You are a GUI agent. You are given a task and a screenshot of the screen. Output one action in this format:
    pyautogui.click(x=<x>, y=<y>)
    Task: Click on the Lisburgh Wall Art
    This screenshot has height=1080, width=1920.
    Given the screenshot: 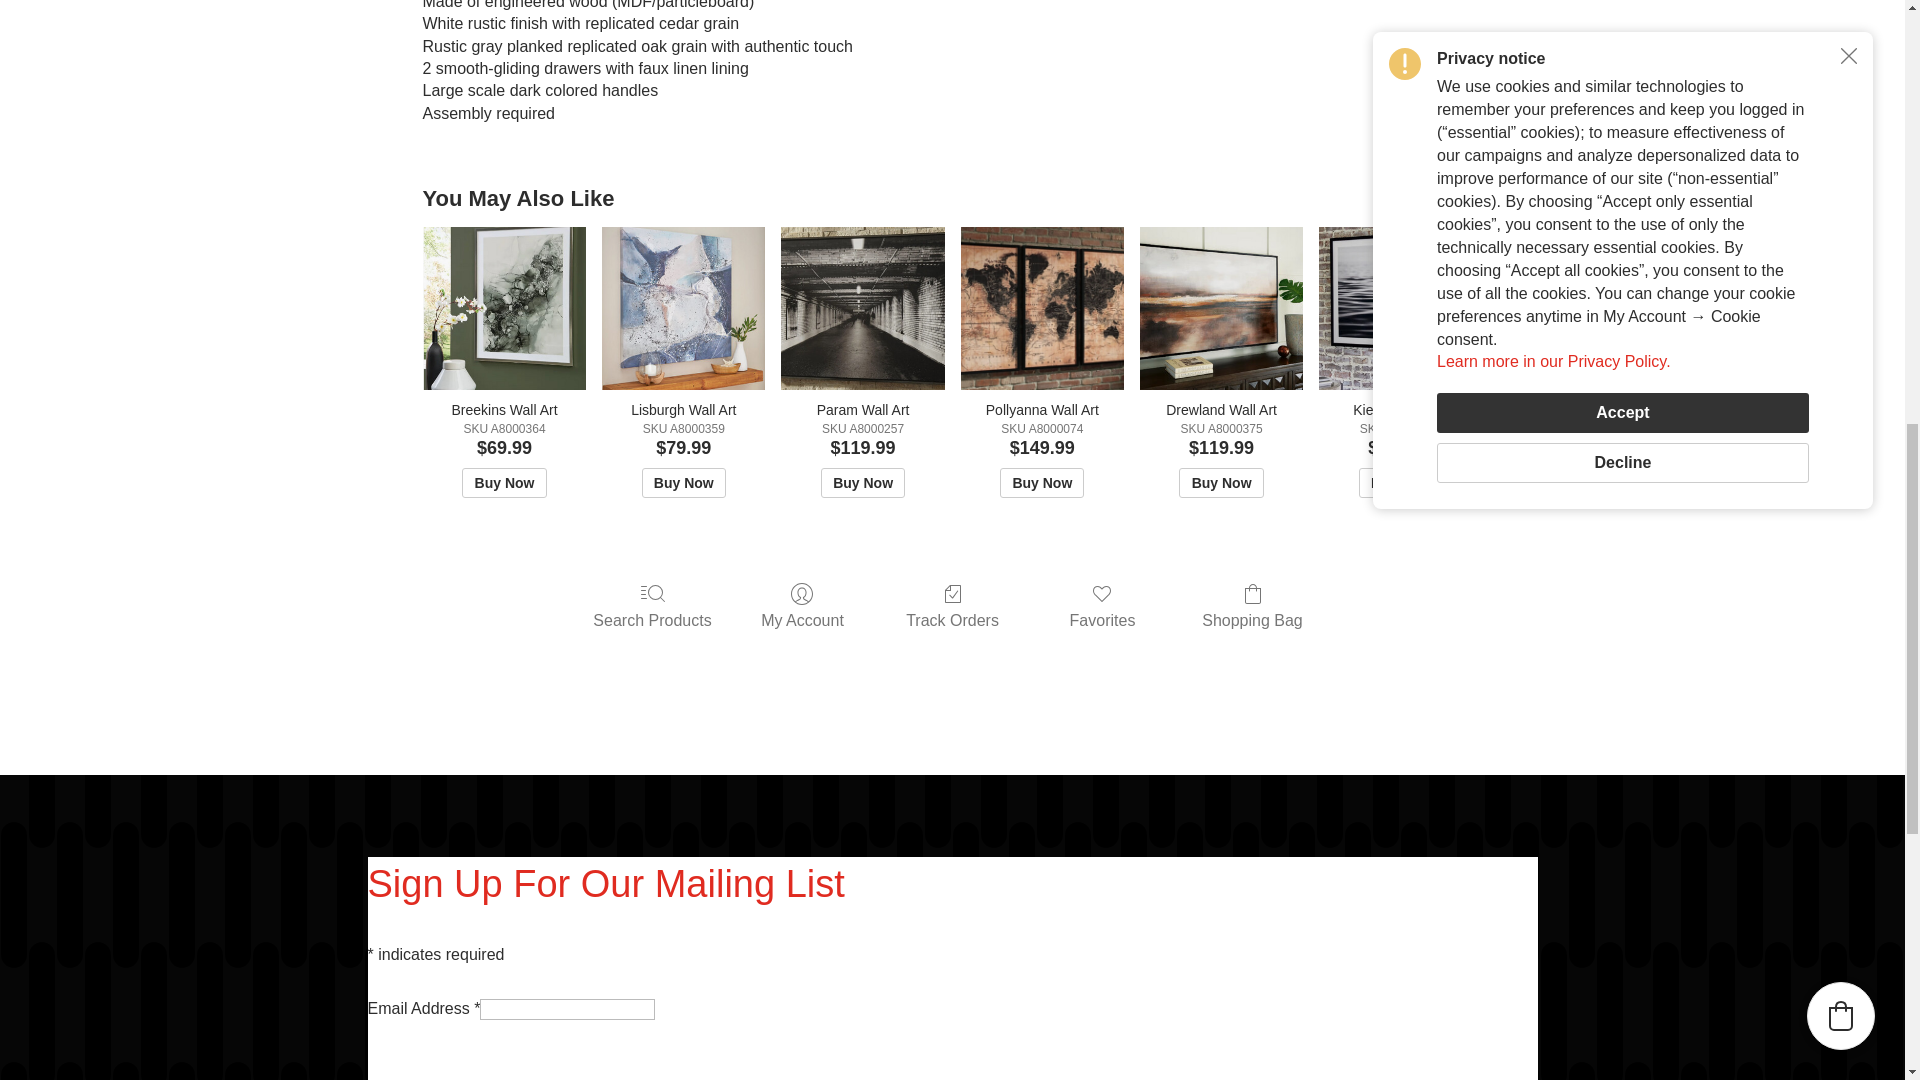 What is the action you would take?
    pyautogui.click(x=683, y=308)
    